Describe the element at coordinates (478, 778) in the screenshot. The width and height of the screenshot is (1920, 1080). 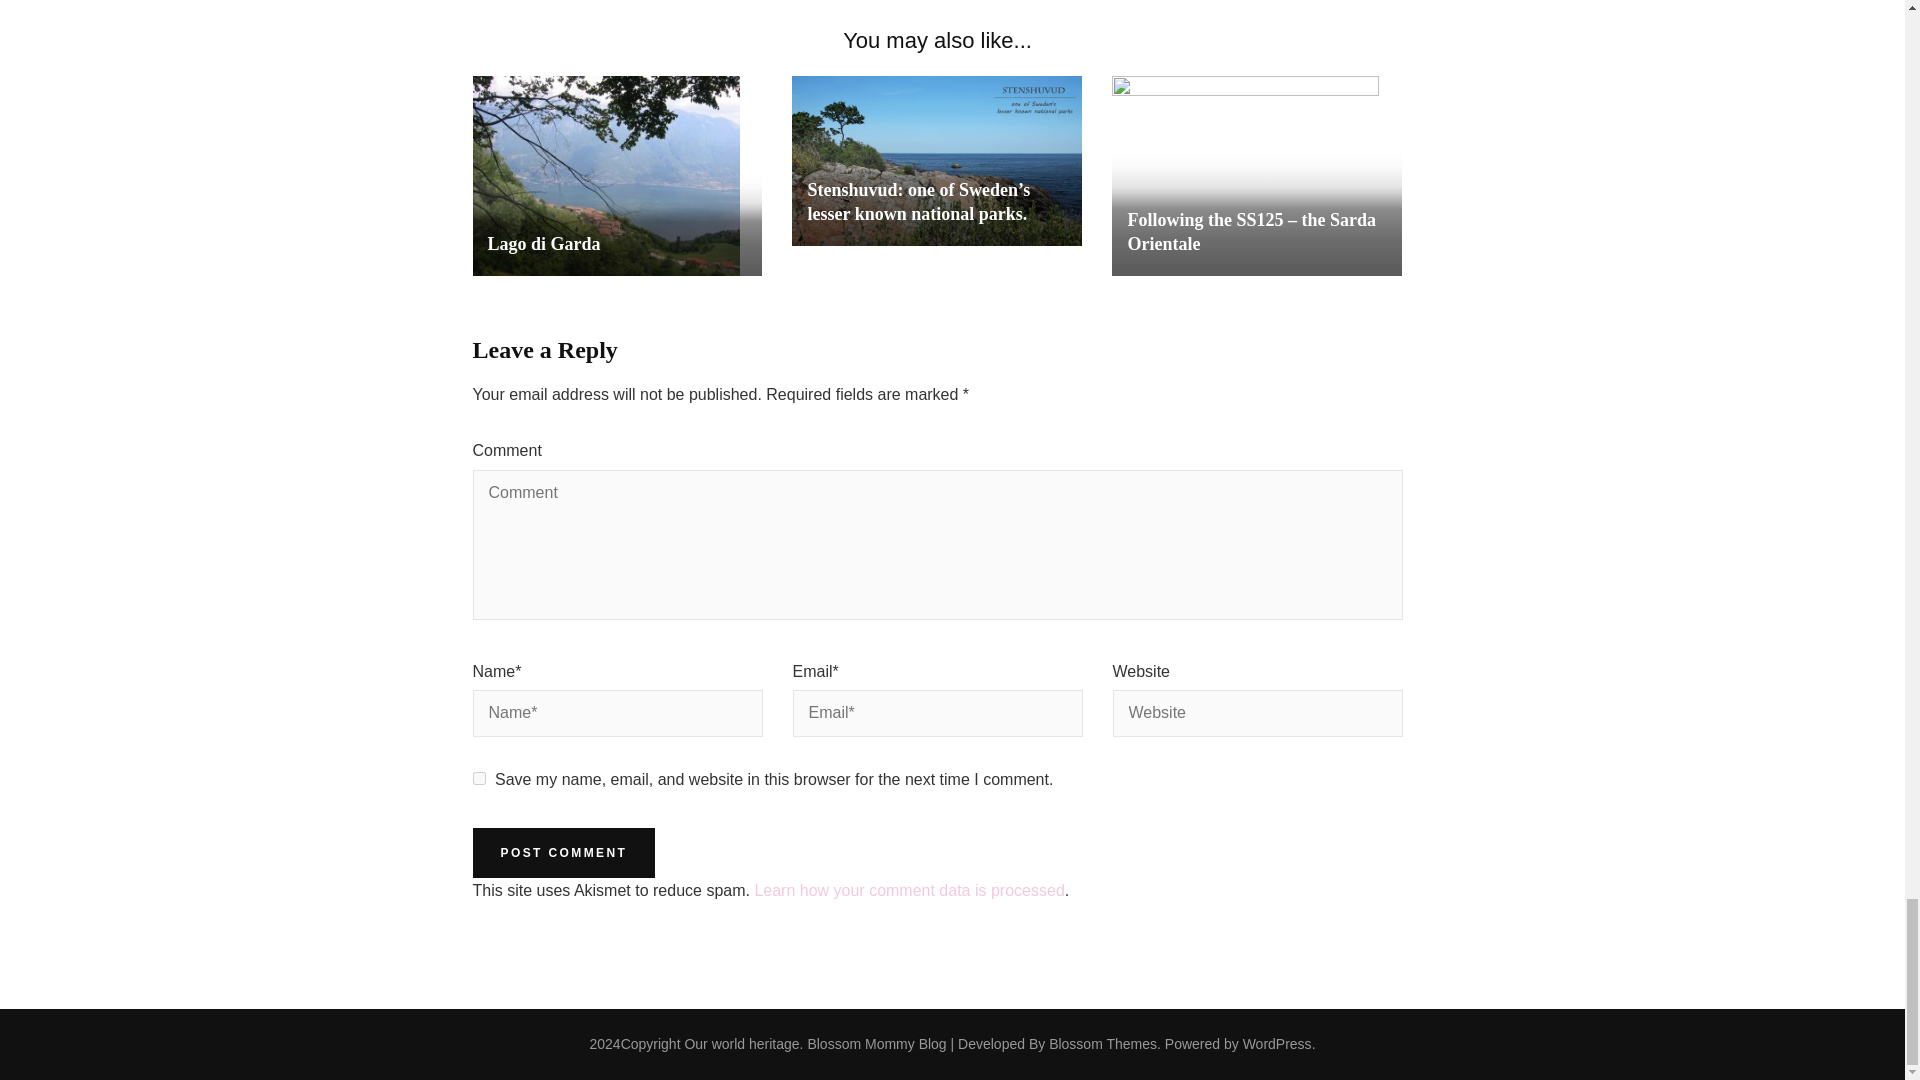
I see `yes` at that location.